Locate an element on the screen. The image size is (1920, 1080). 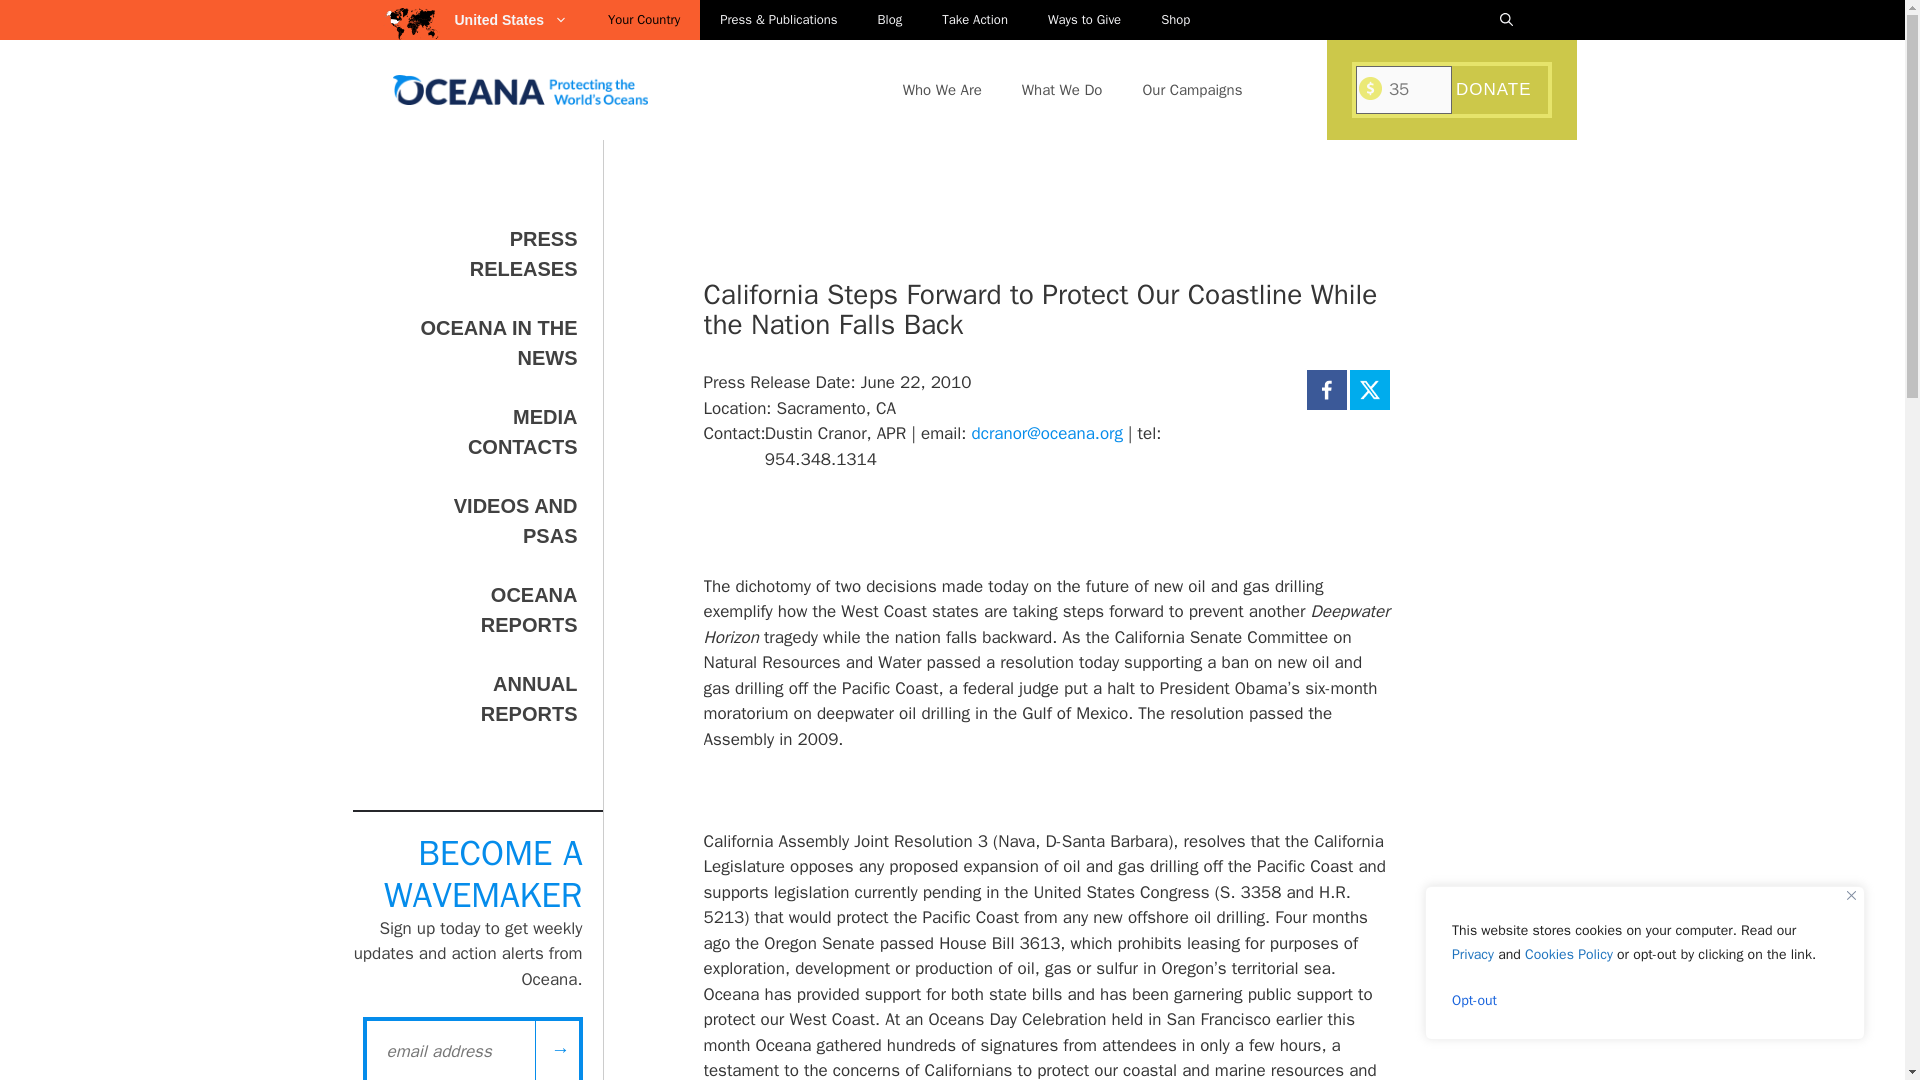
MEDIA CONTACTS is located at coordinates (522, 432).